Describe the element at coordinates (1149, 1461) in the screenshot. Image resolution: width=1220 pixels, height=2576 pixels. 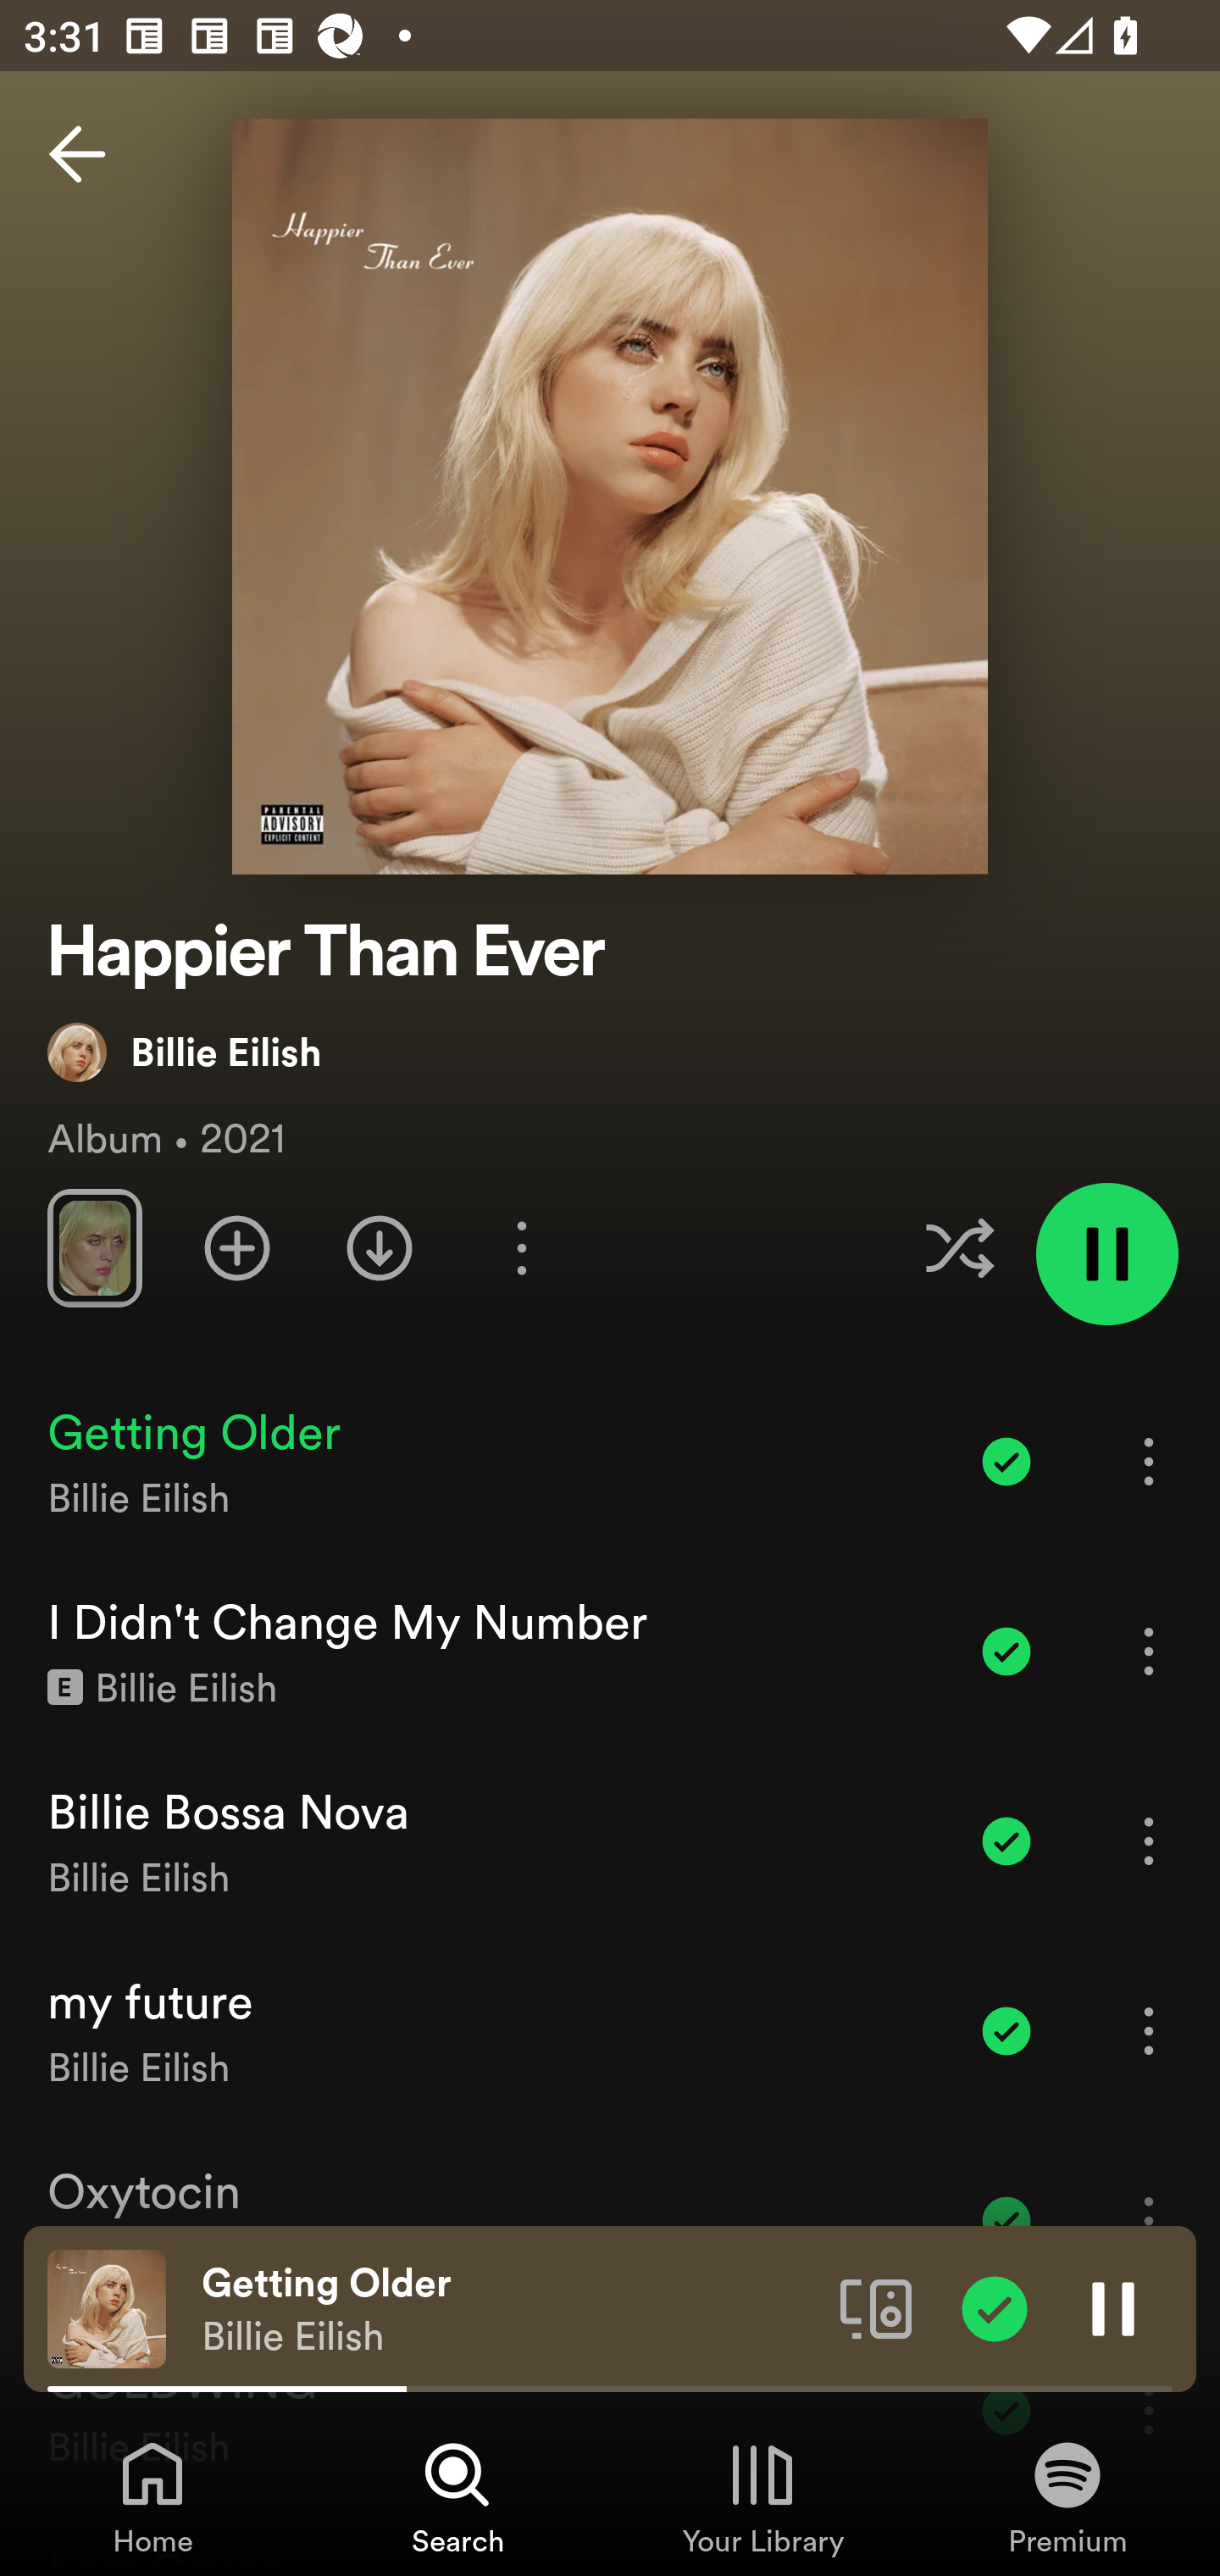
I see `More options for song Getting Older` at that location.